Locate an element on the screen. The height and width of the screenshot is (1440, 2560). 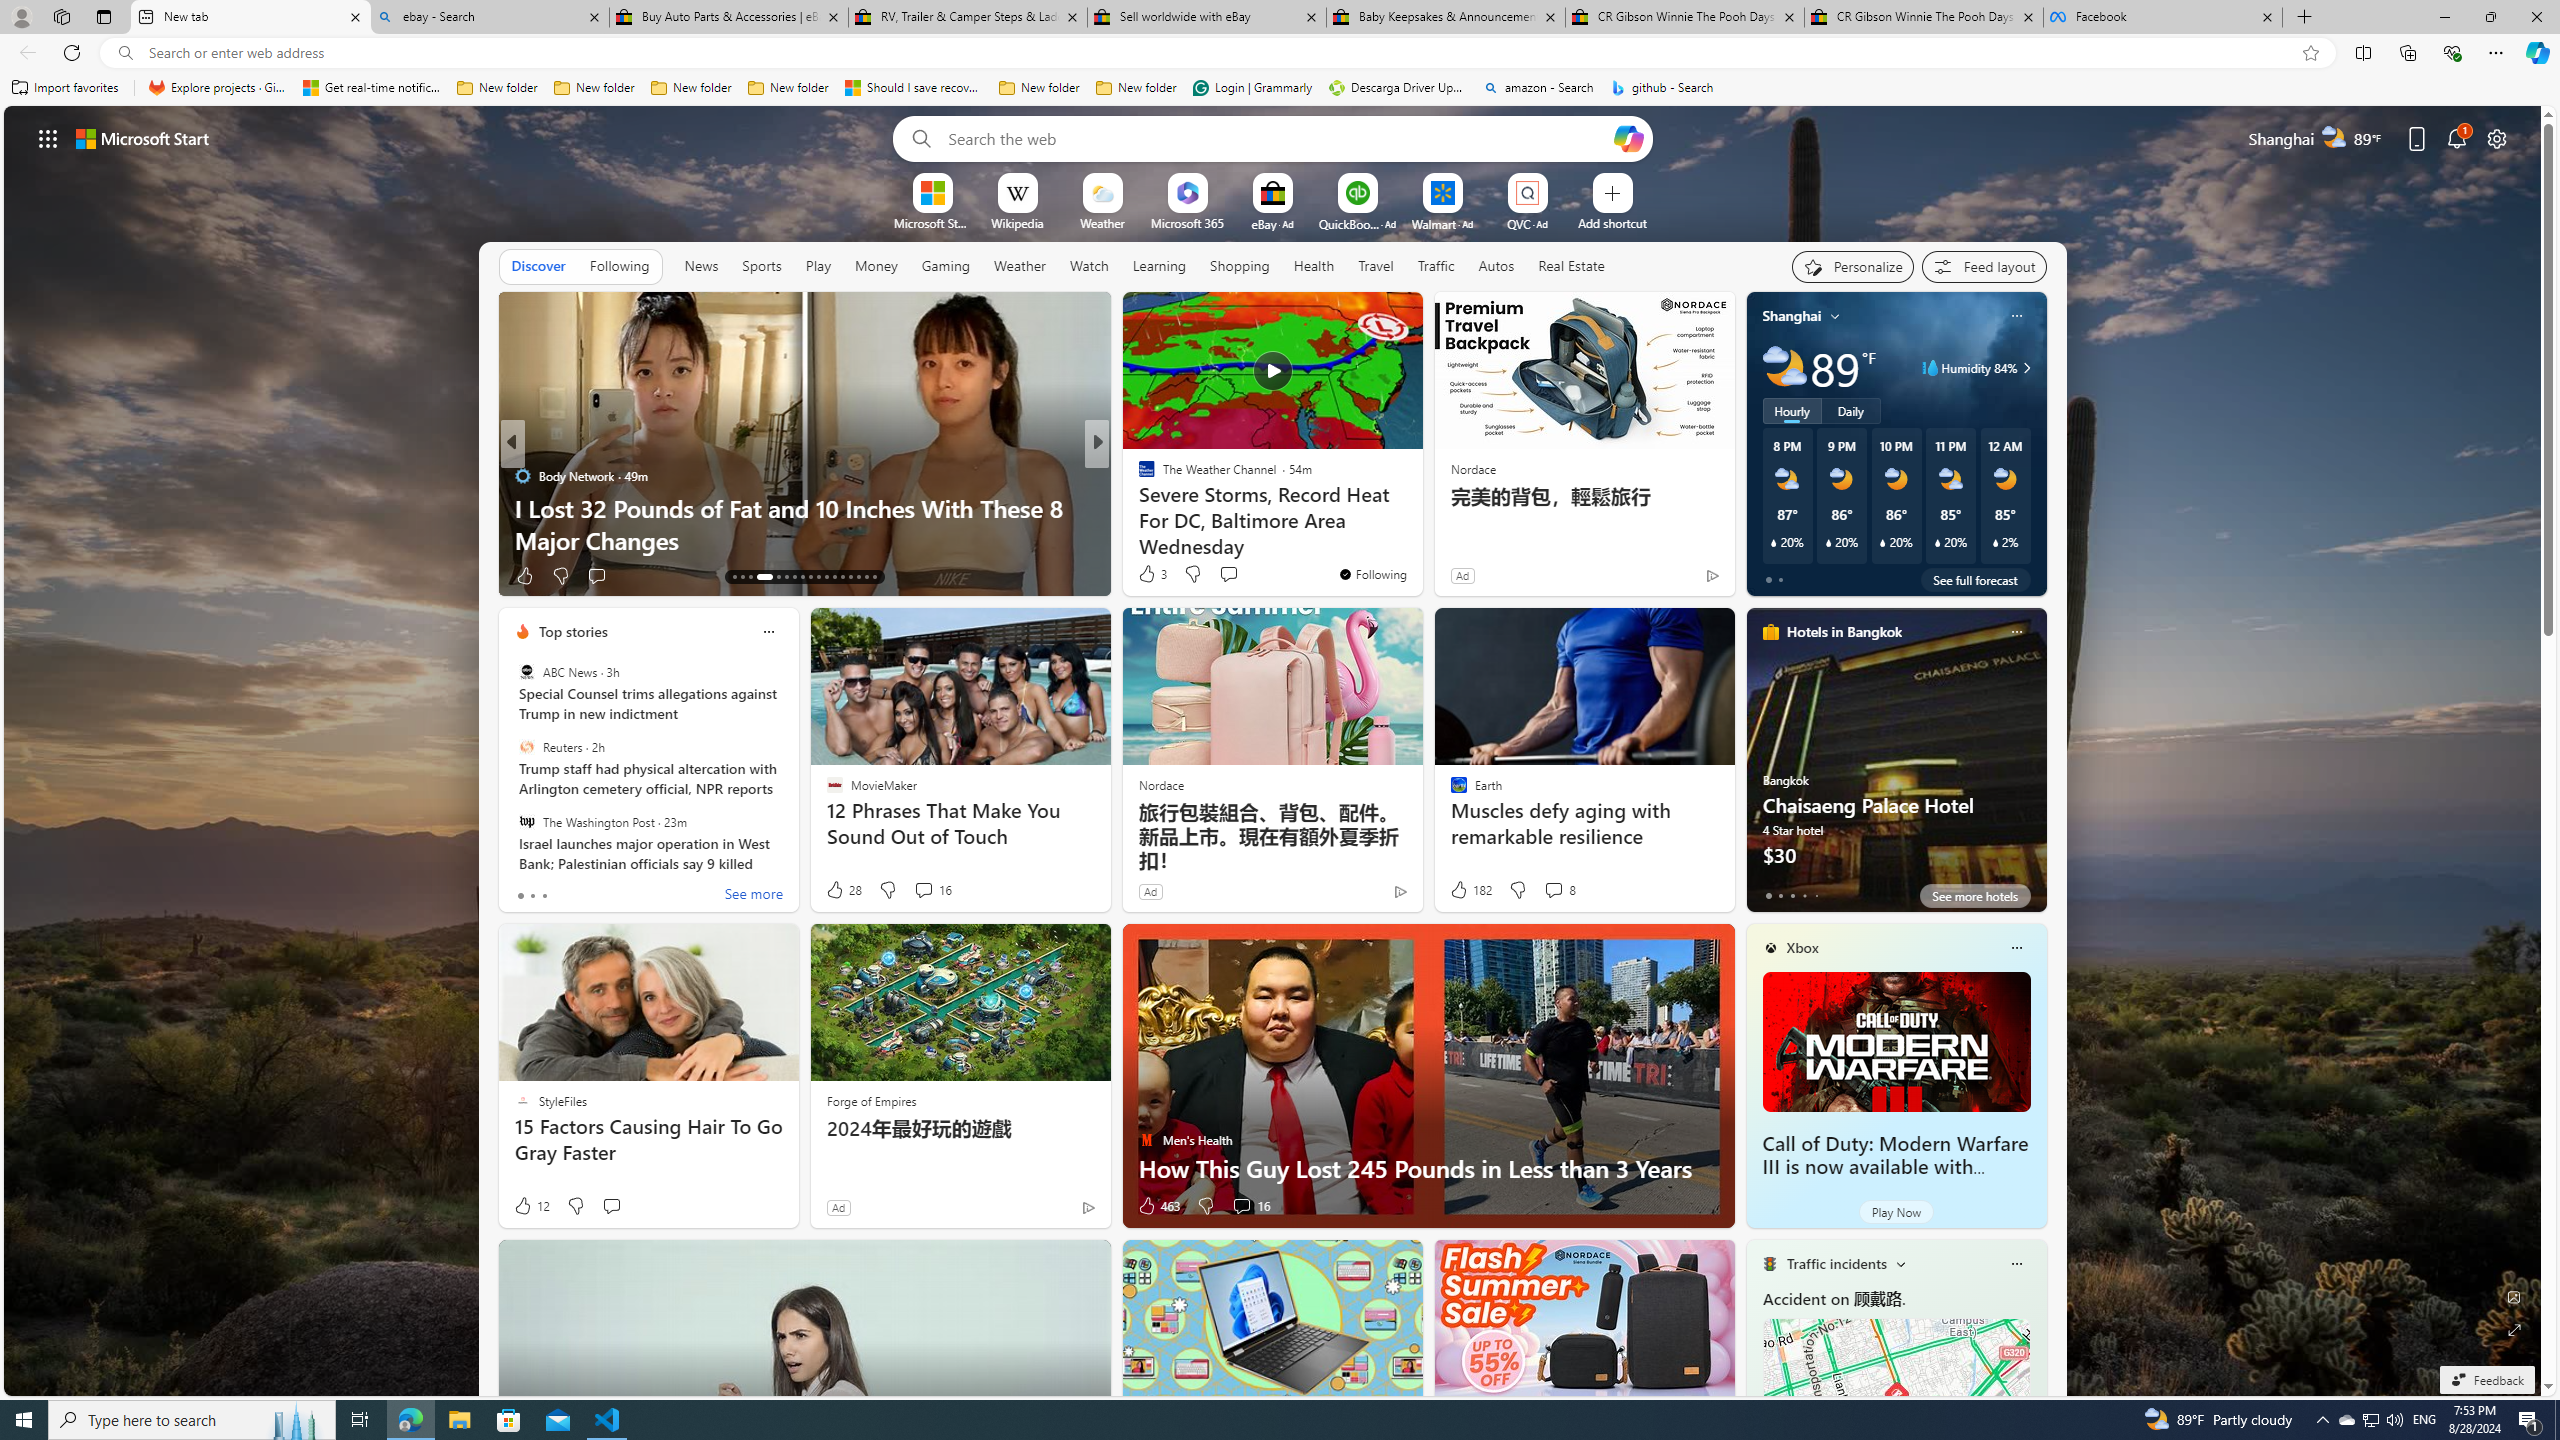
353 Like is located at coordinates (1152, 576).